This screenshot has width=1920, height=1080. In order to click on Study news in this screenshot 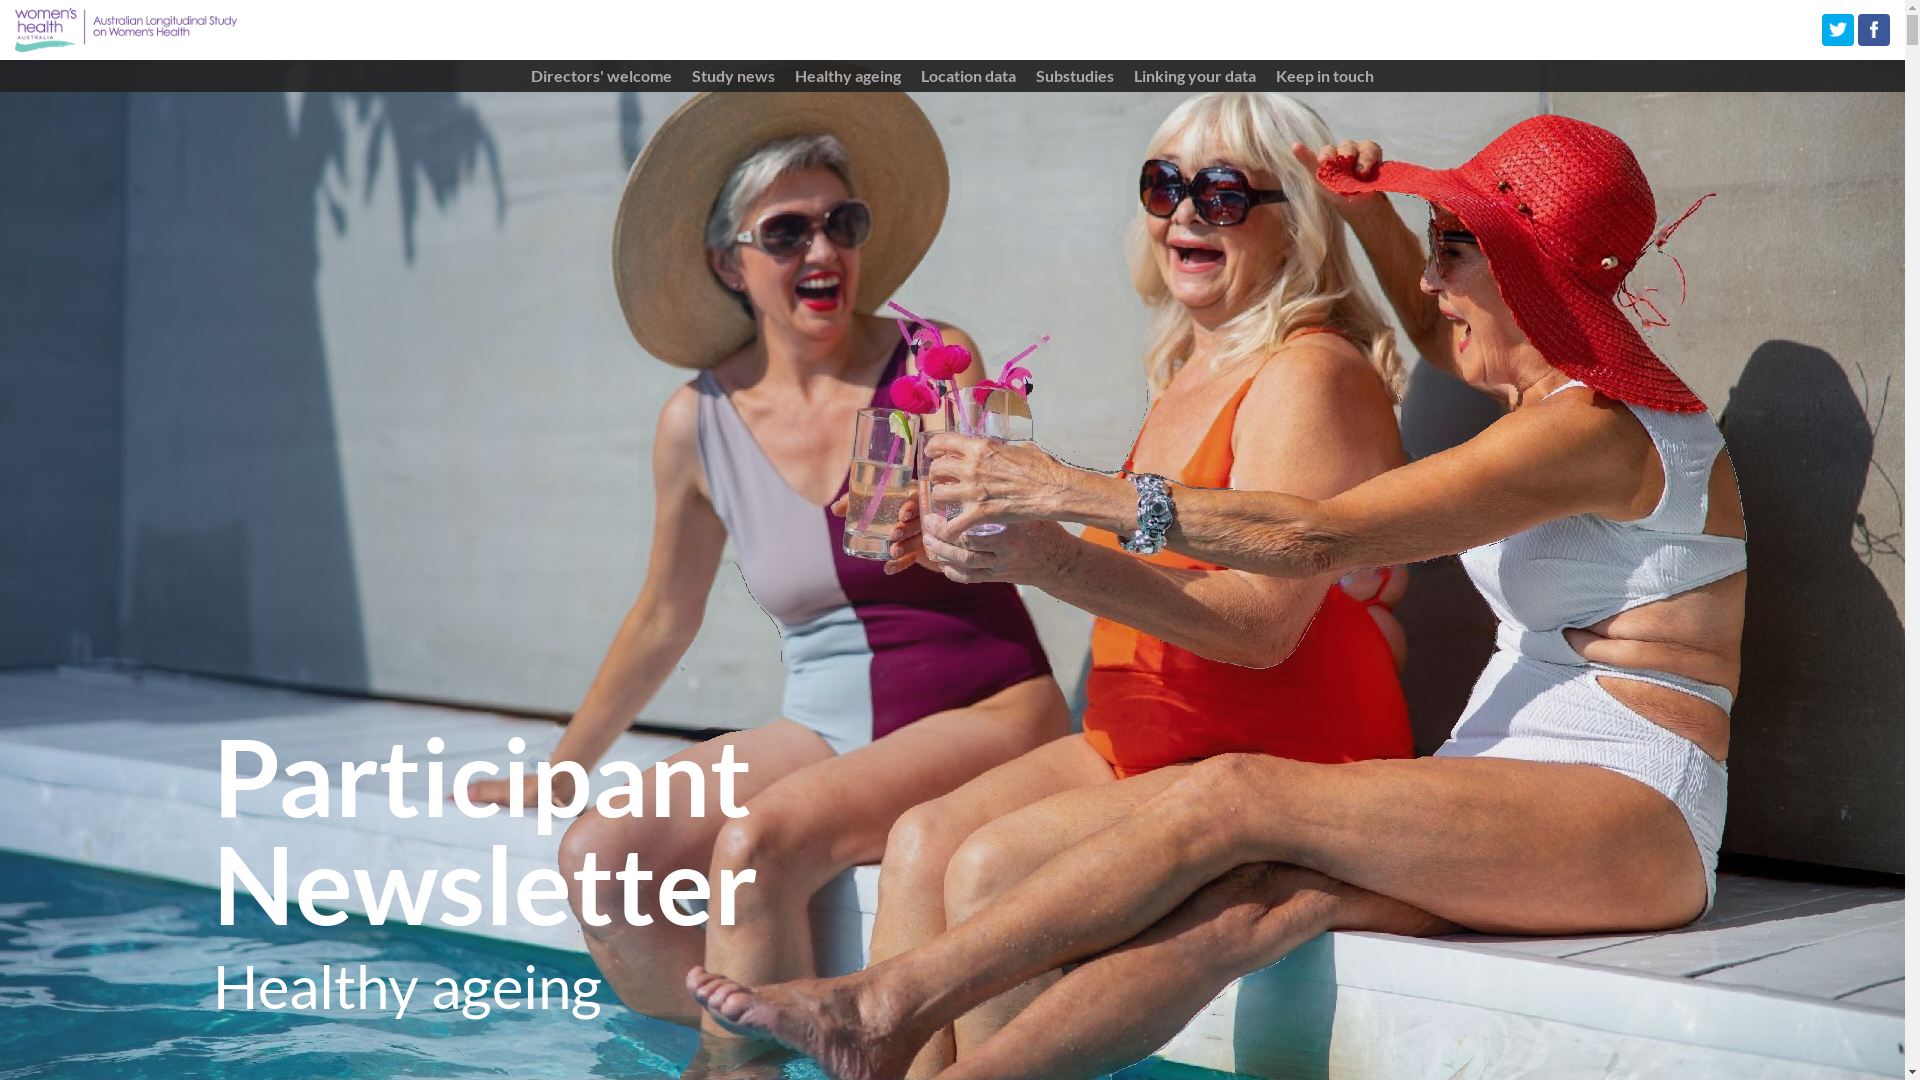, I will do `click(734, 76)`.